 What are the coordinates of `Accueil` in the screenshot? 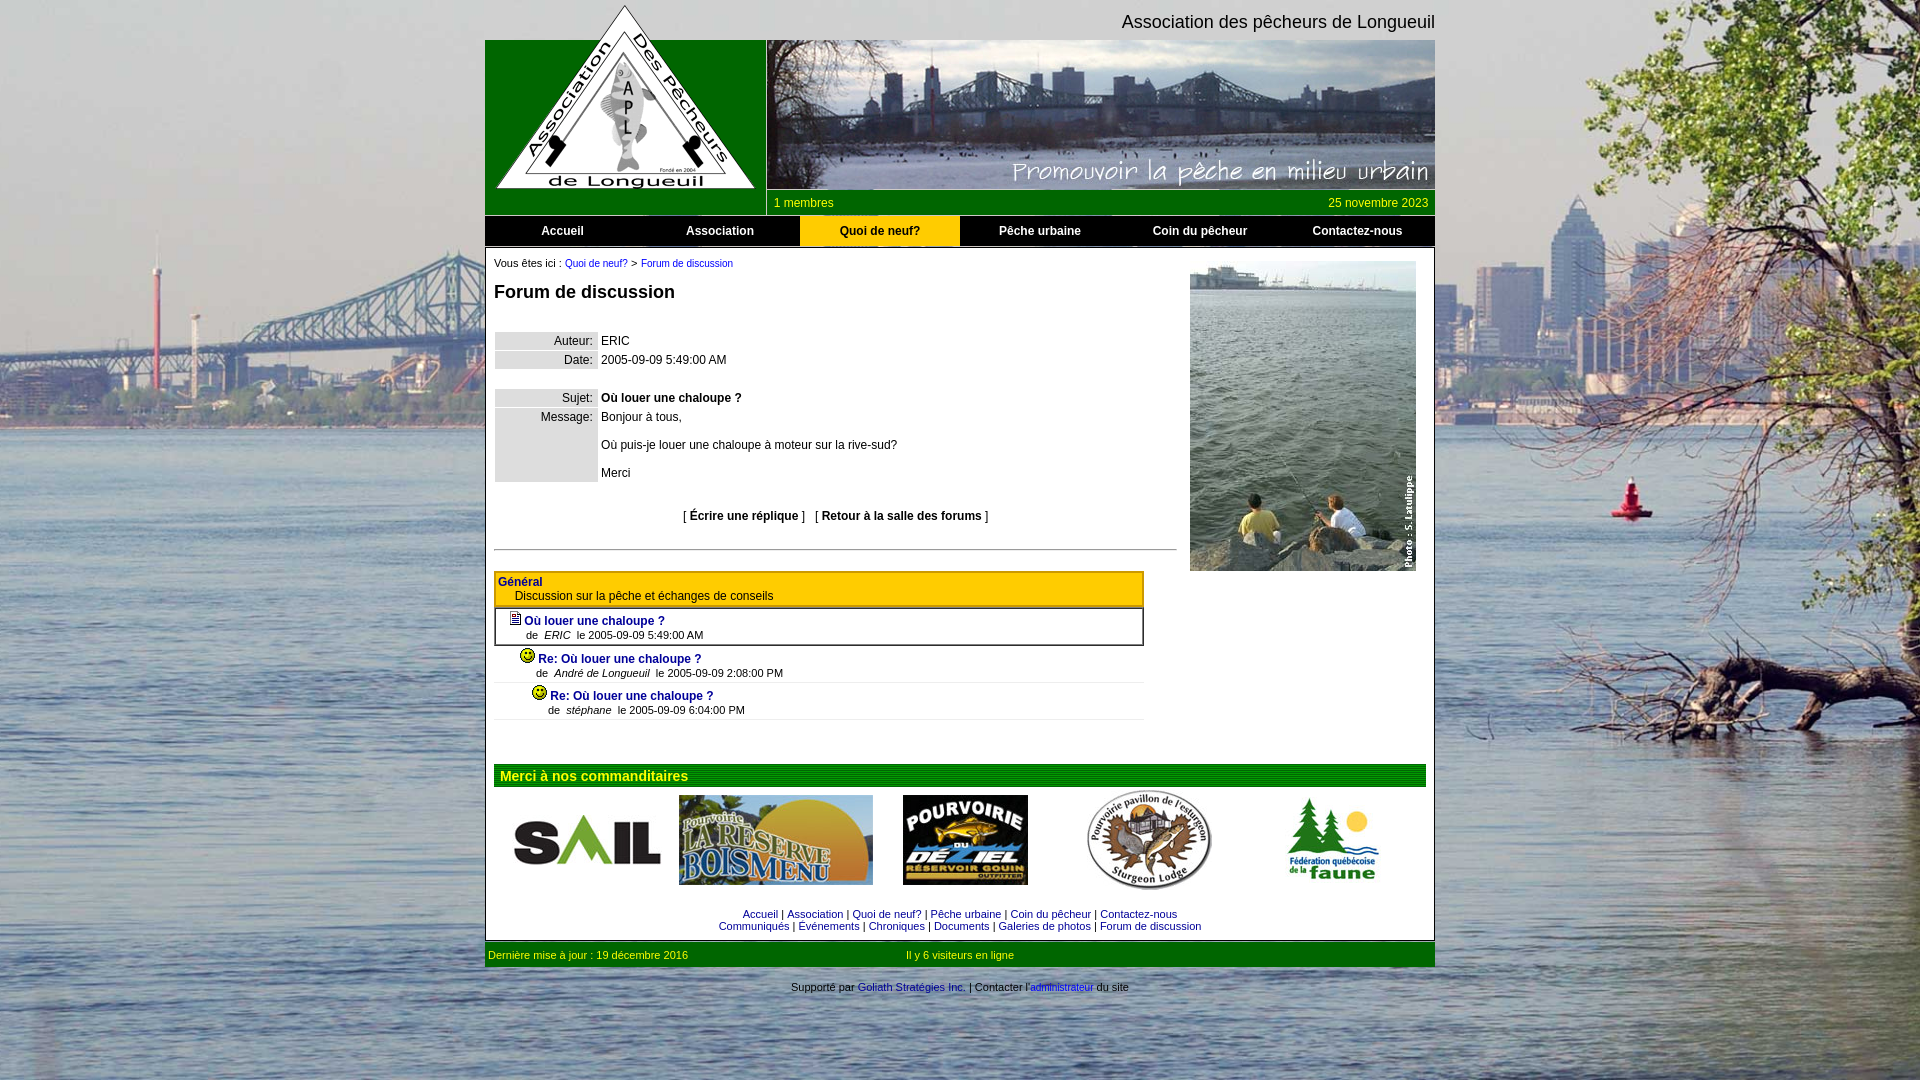 It's located at (760, 914).